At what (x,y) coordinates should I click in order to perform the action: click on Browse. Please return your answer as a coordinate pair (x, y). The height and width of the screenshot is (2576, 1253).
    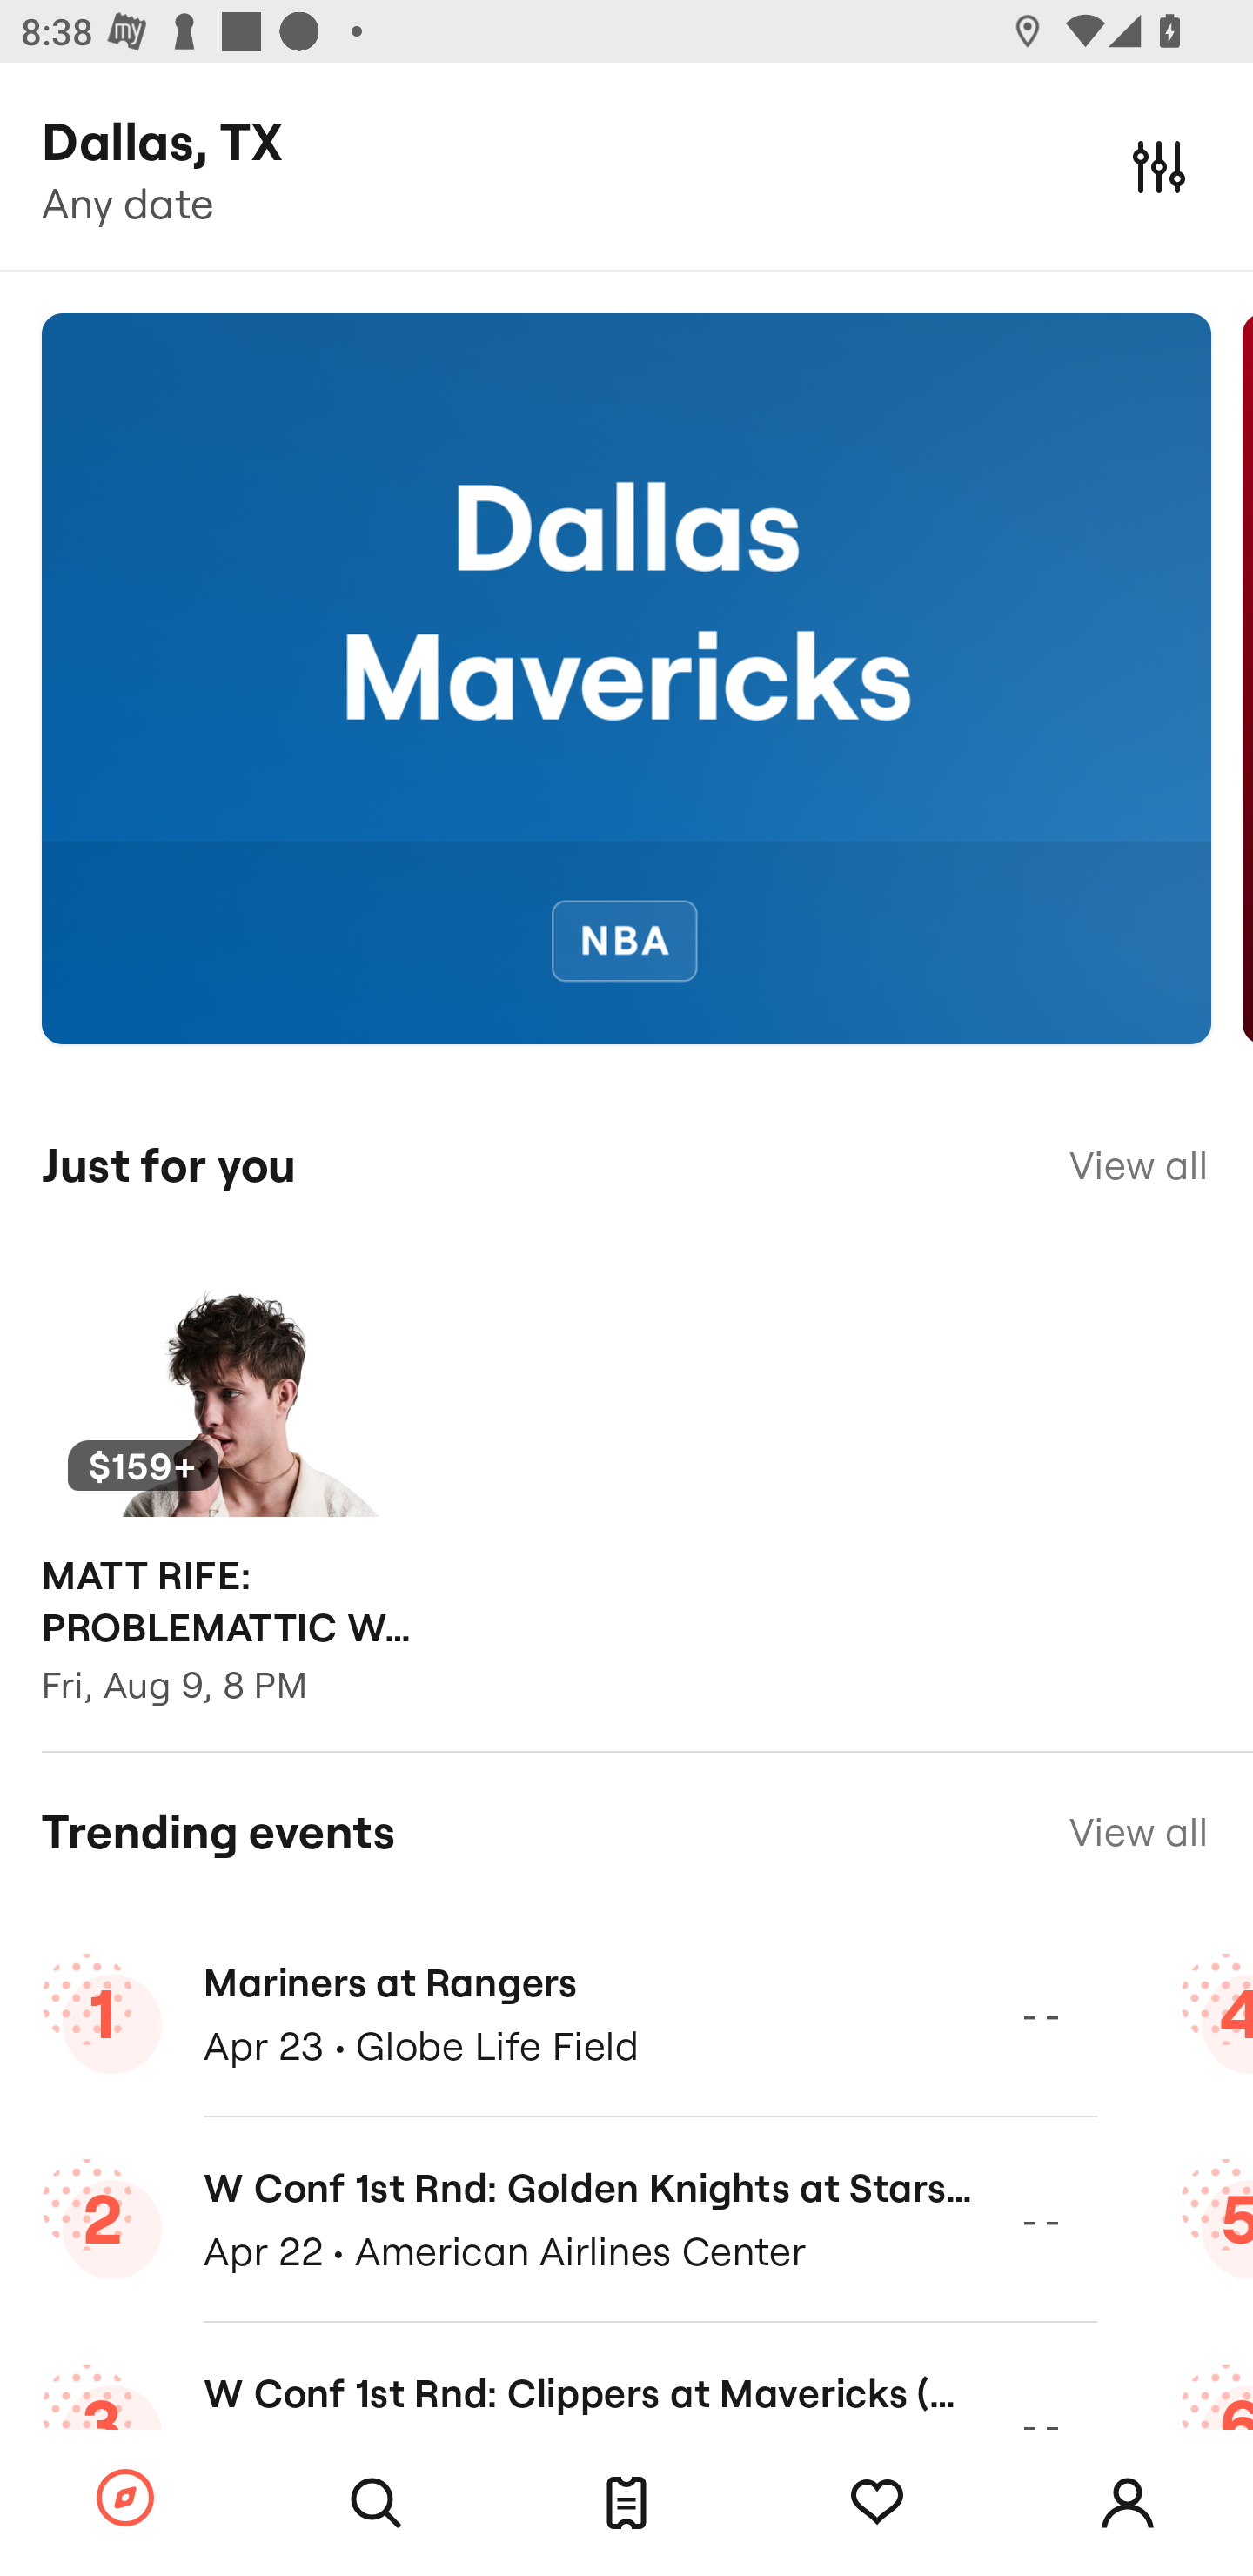
    Looking at the image, I should click on (125, 2499).